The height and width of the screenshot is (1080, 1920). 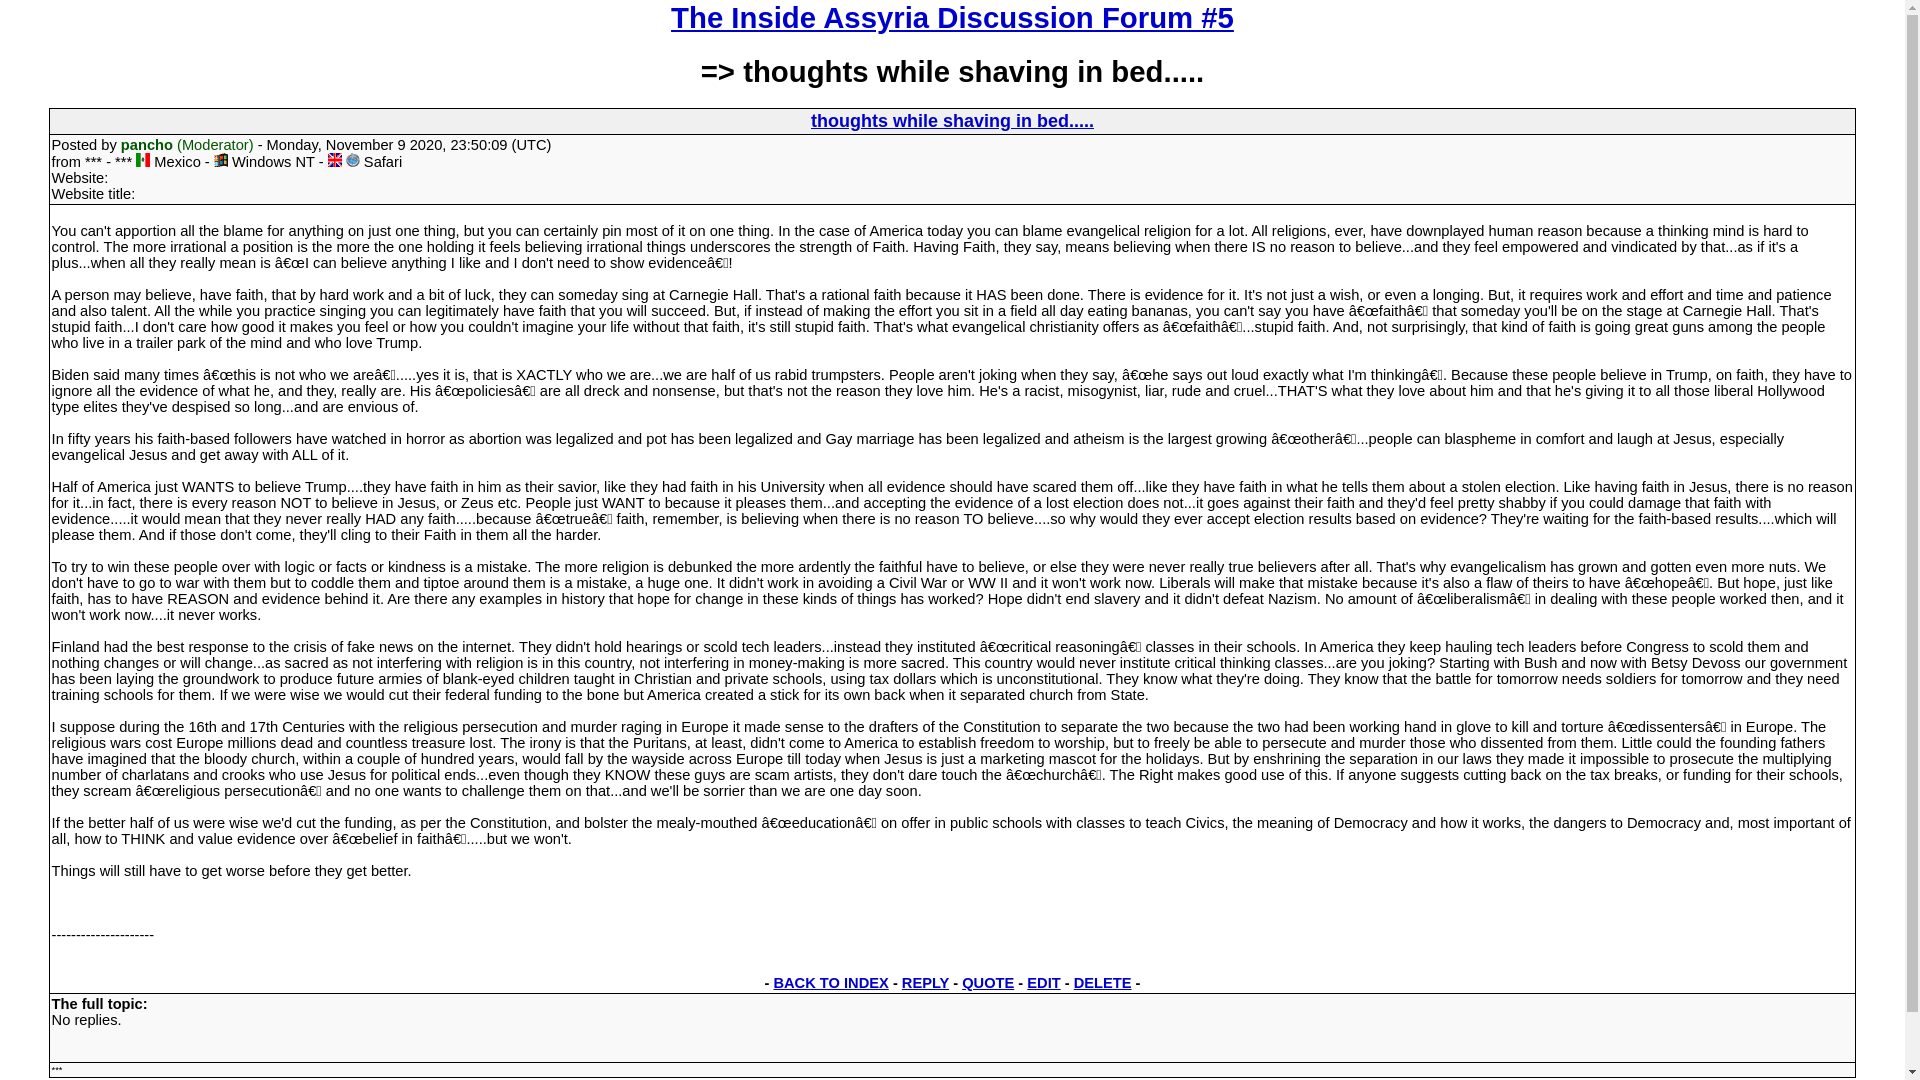 What do you see at coordinates (1102, 983) in the screenshot?
I see `DELETE` at bounding box center [1102, 983].